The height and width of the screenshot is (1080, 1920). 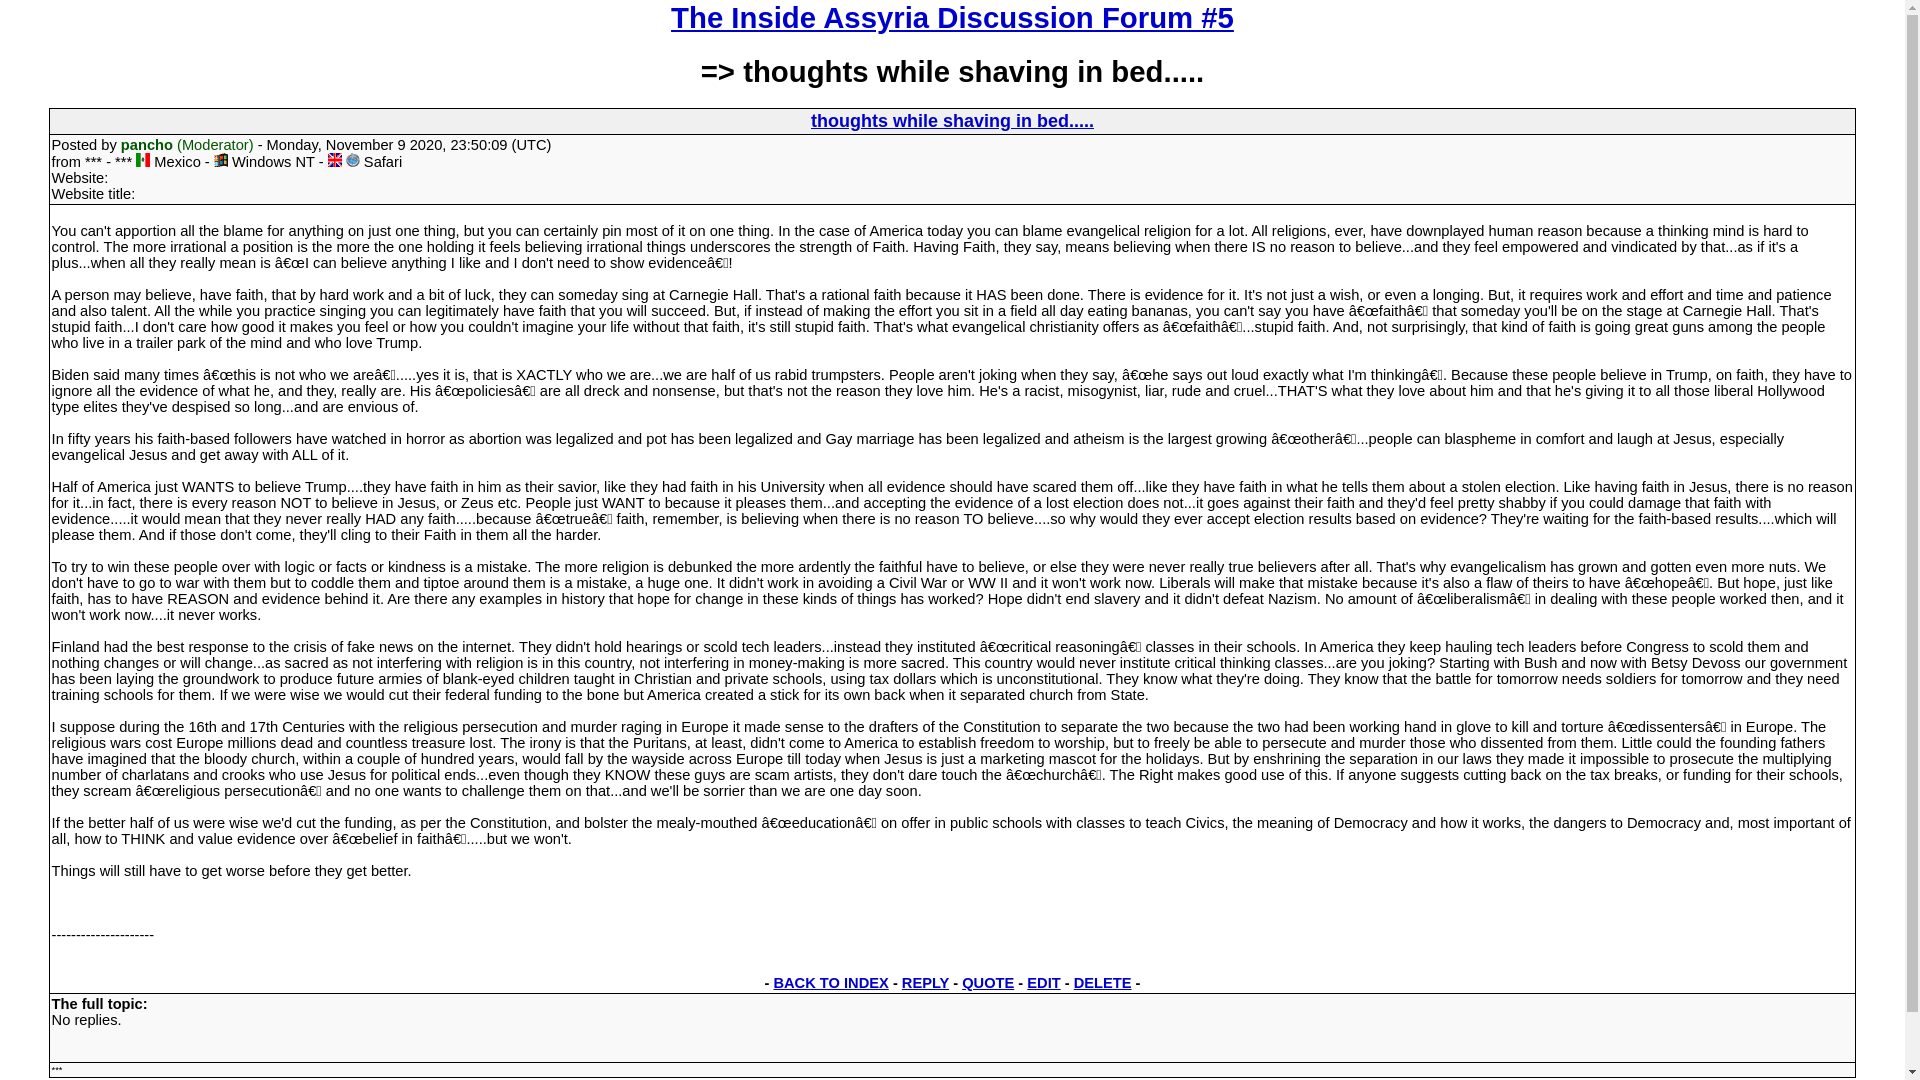 What do you see at coordinates (1102, 983) in the screenshot?
I see `DELETE` at bounding box center [1102, 983].